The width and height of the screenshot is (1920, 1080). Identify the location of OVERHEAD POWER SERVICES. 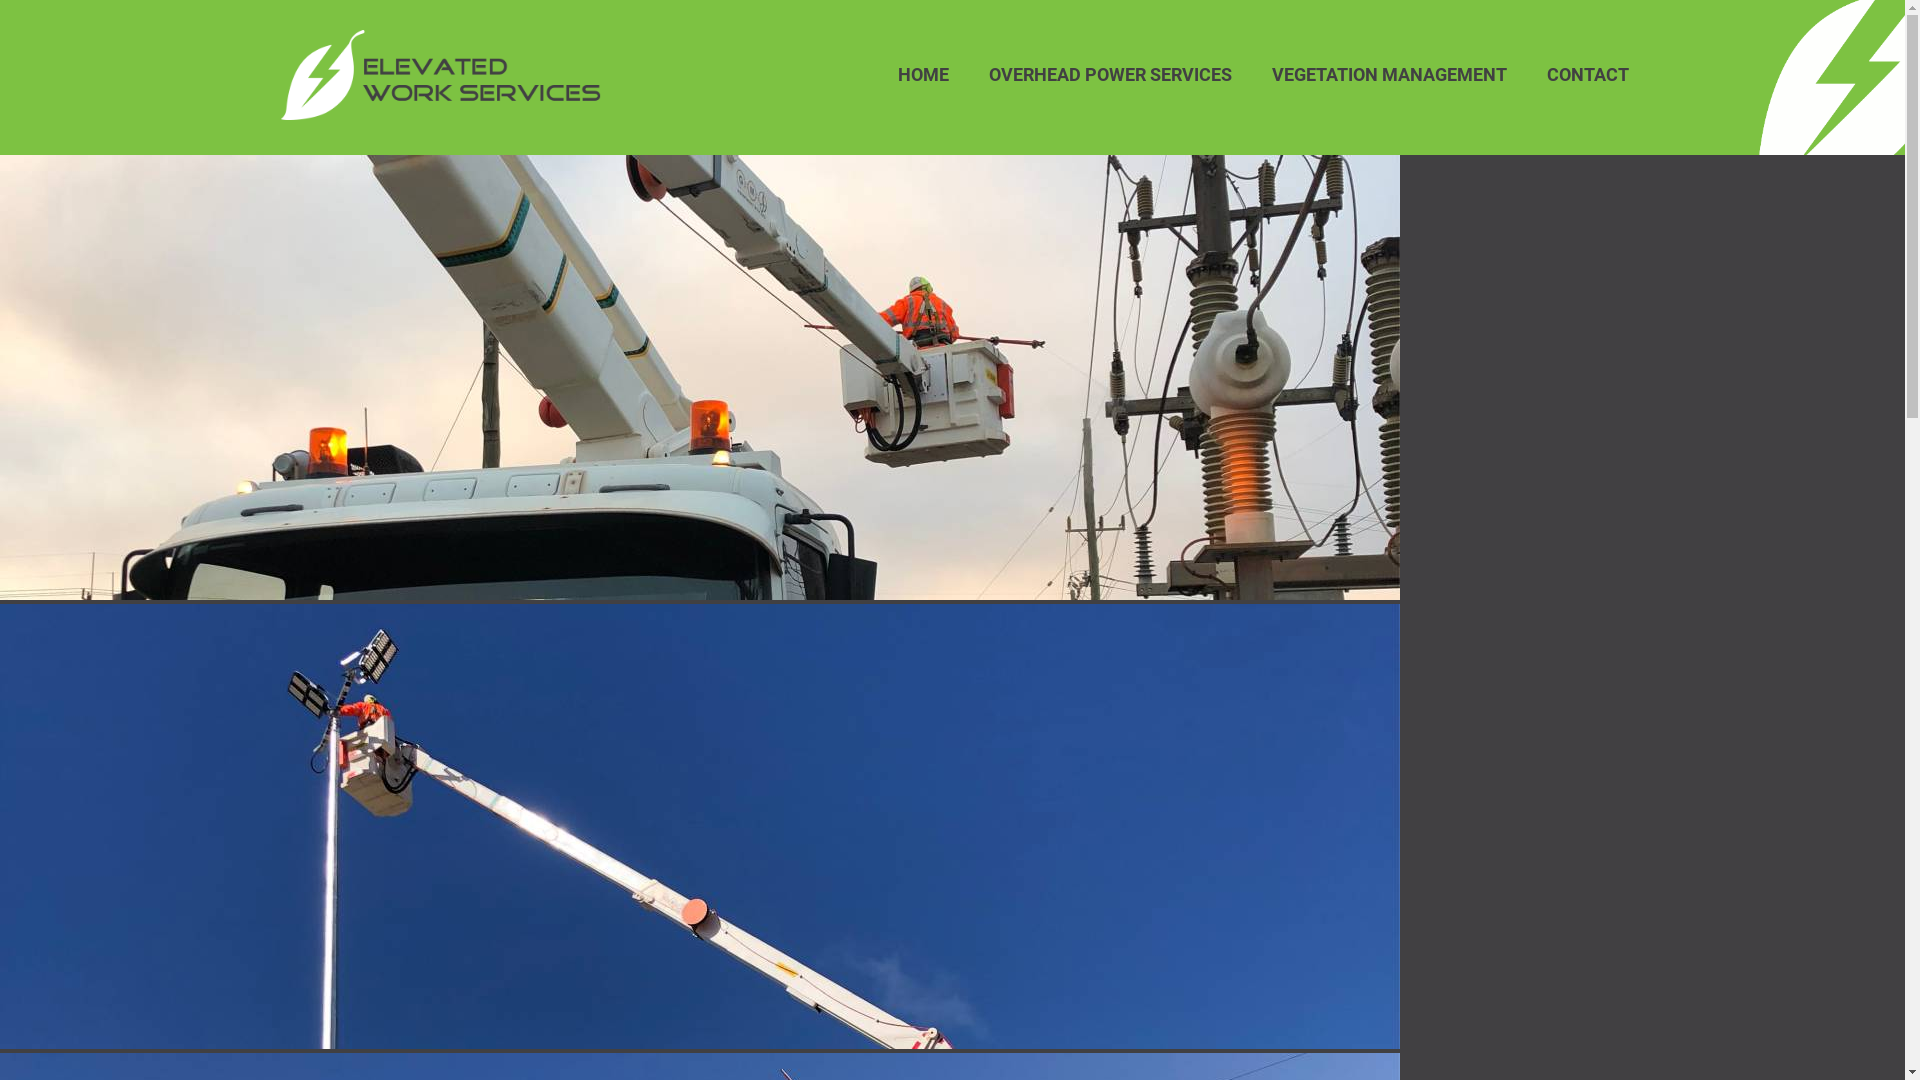
(1109, 75).